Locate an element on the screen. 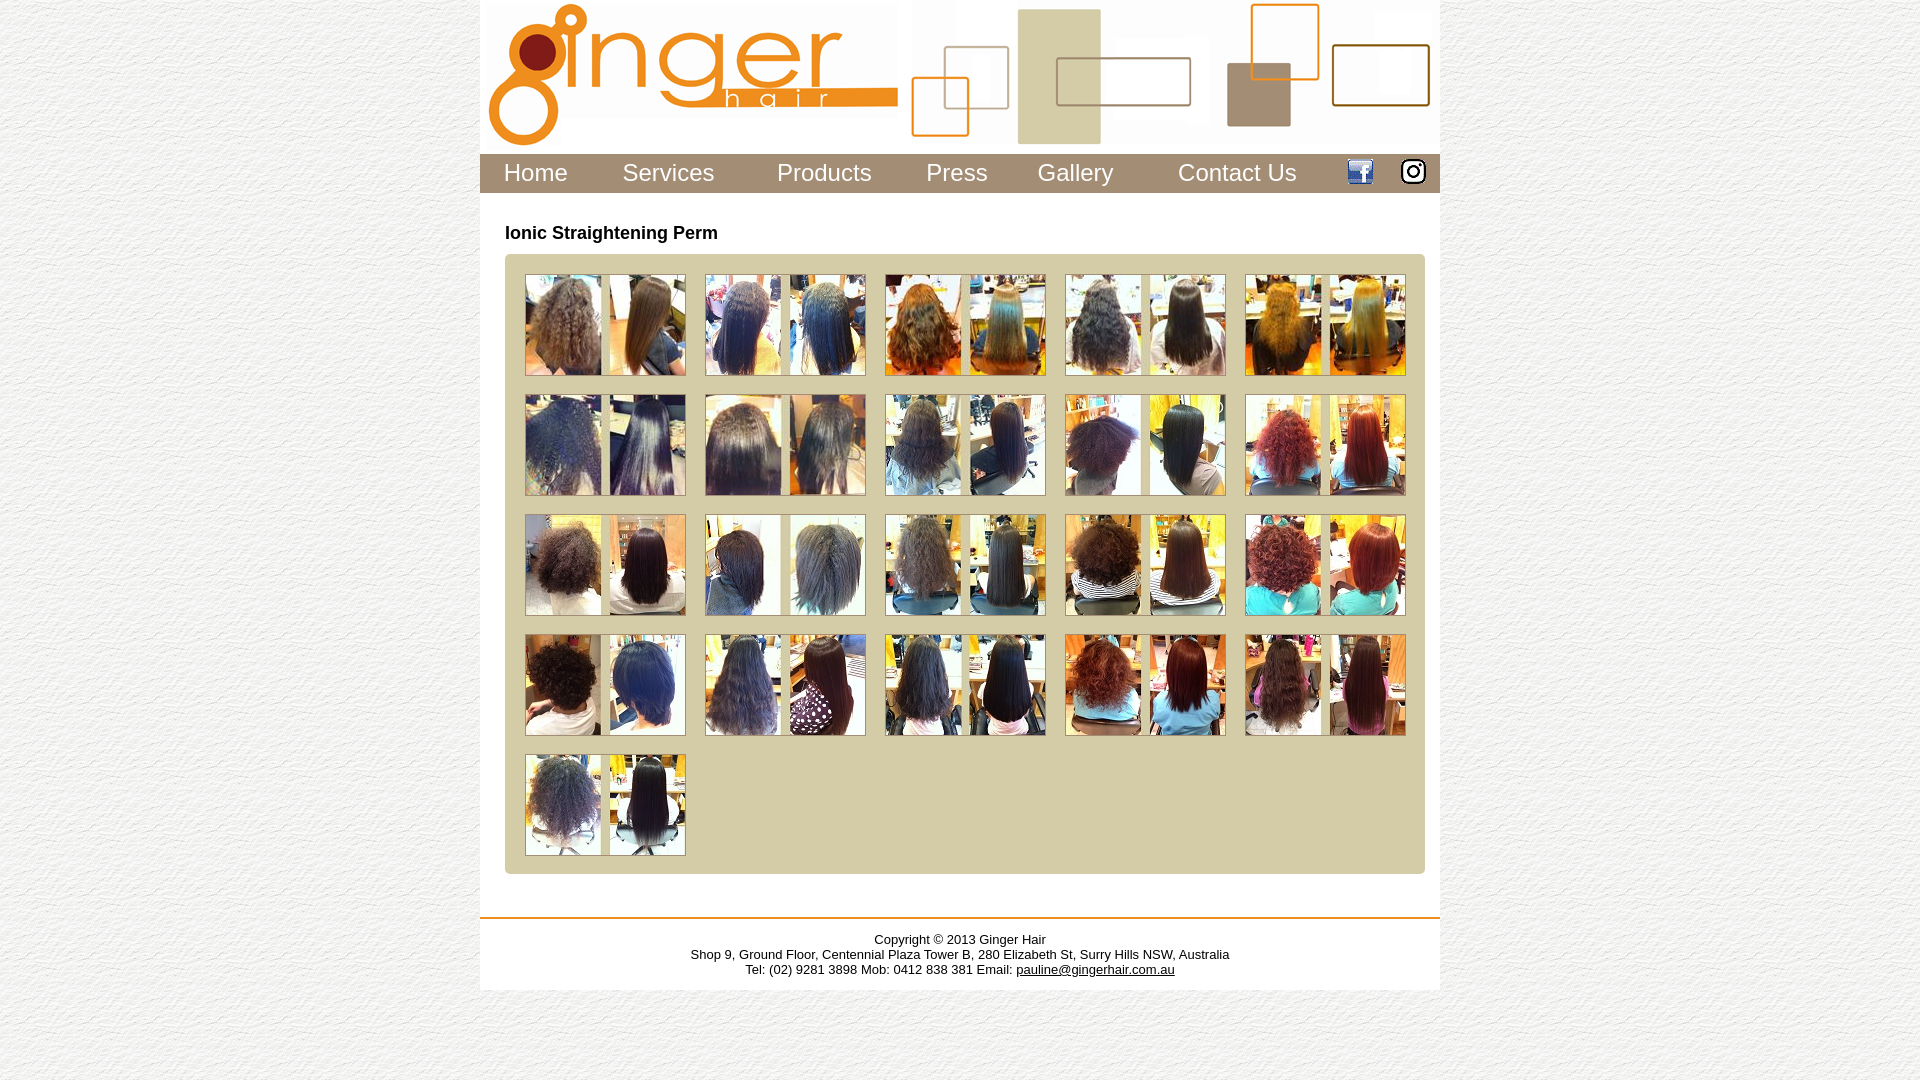 The height and width of the screenshot is (1080, 1920). Products is located at coordinates (824, 172).